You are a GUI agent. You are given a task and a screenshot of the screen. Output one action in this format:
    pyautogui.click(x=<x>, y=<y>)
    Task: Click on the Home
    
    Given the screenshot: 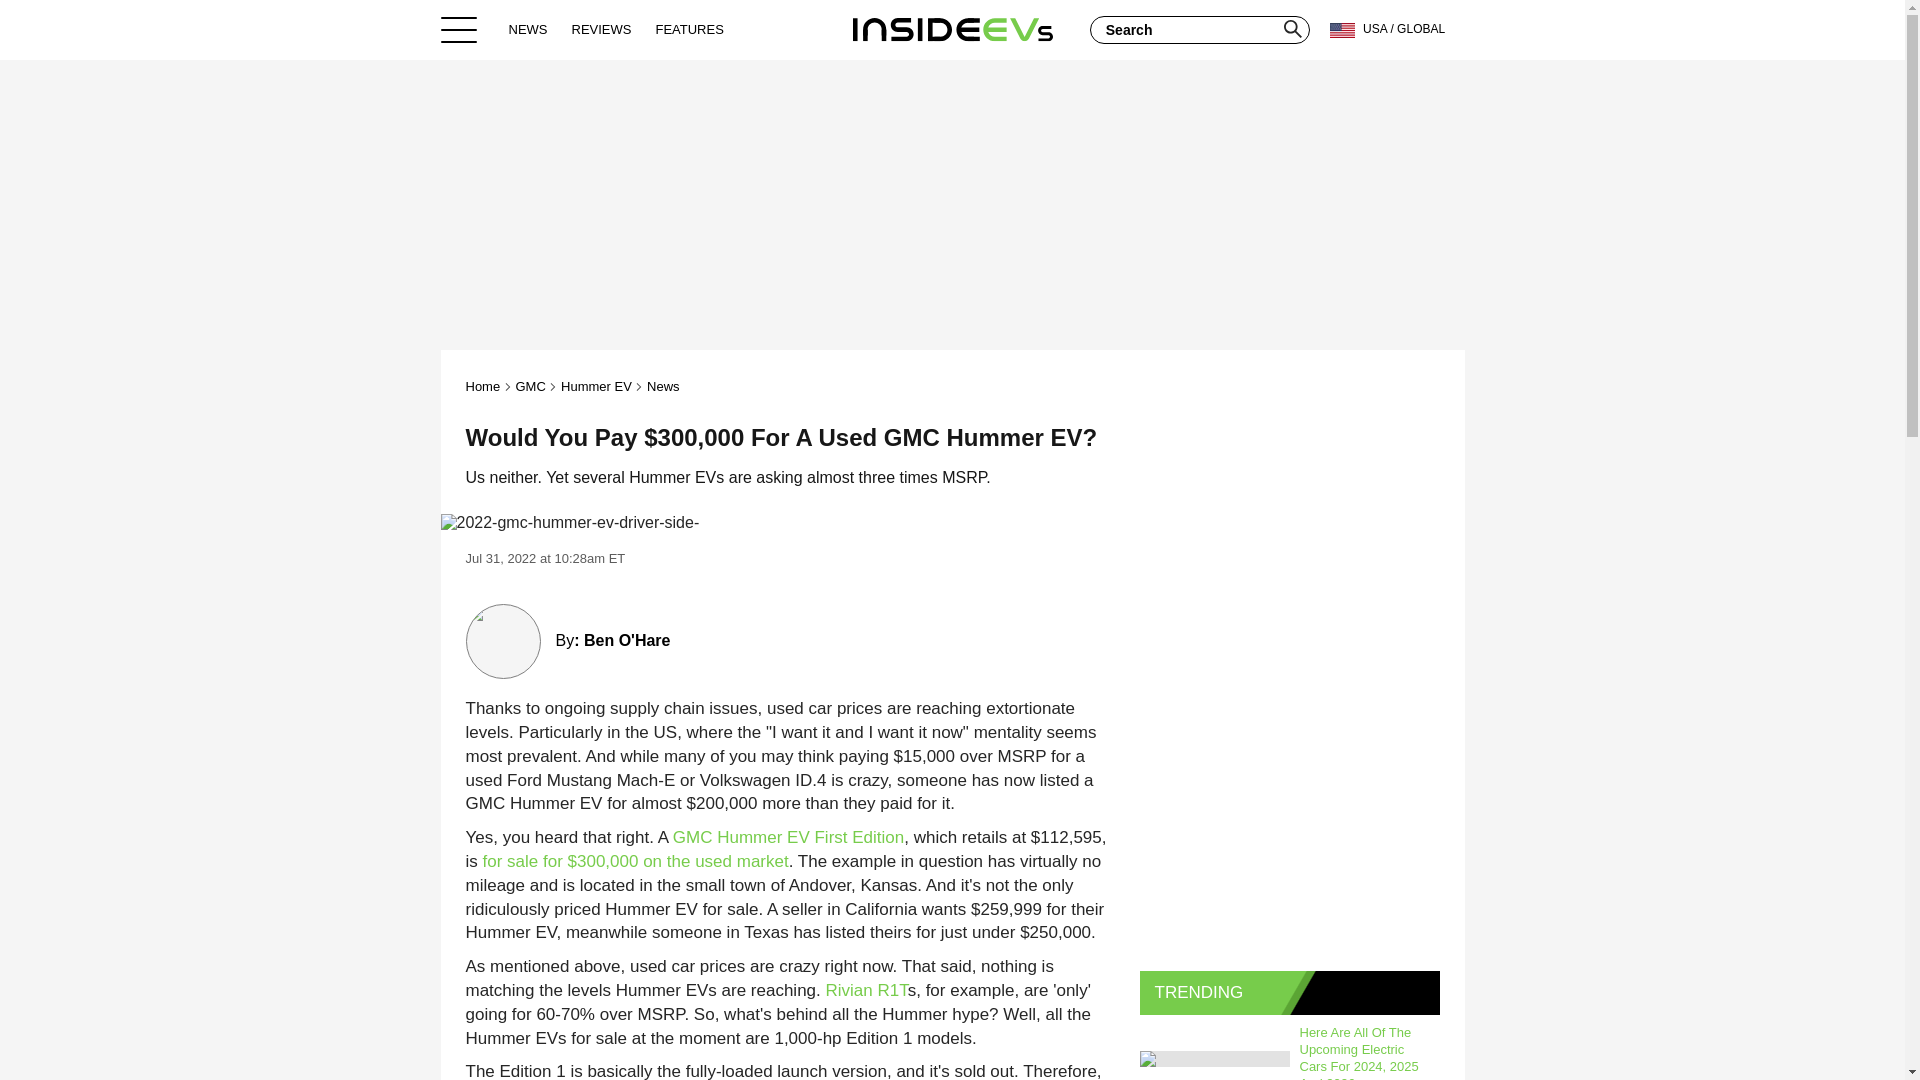 What is the action you would take?
    pyautogui.click(x=484, y=386)
    